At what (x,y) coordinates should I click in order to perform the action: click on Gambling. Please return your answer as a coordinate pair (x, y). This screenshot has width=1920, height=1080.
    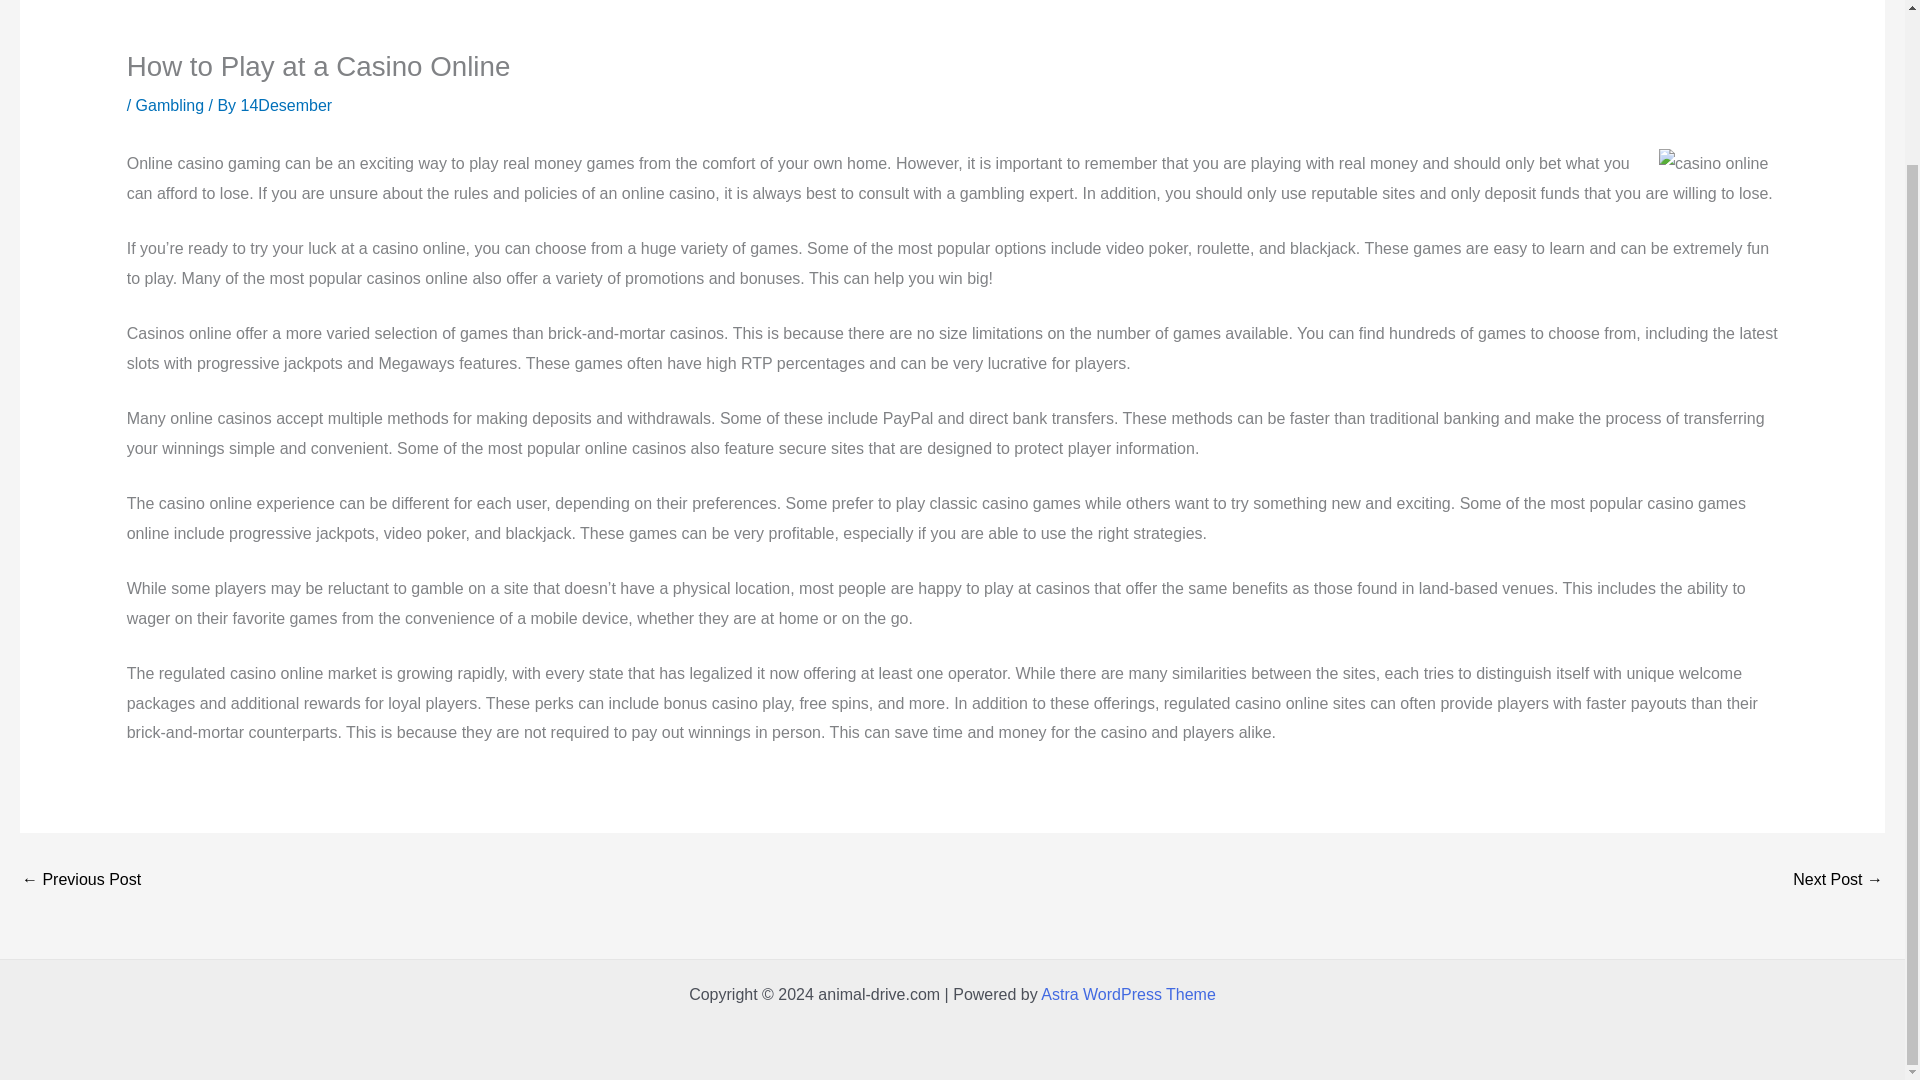
    Looking at the image, I should click on (170, 106).